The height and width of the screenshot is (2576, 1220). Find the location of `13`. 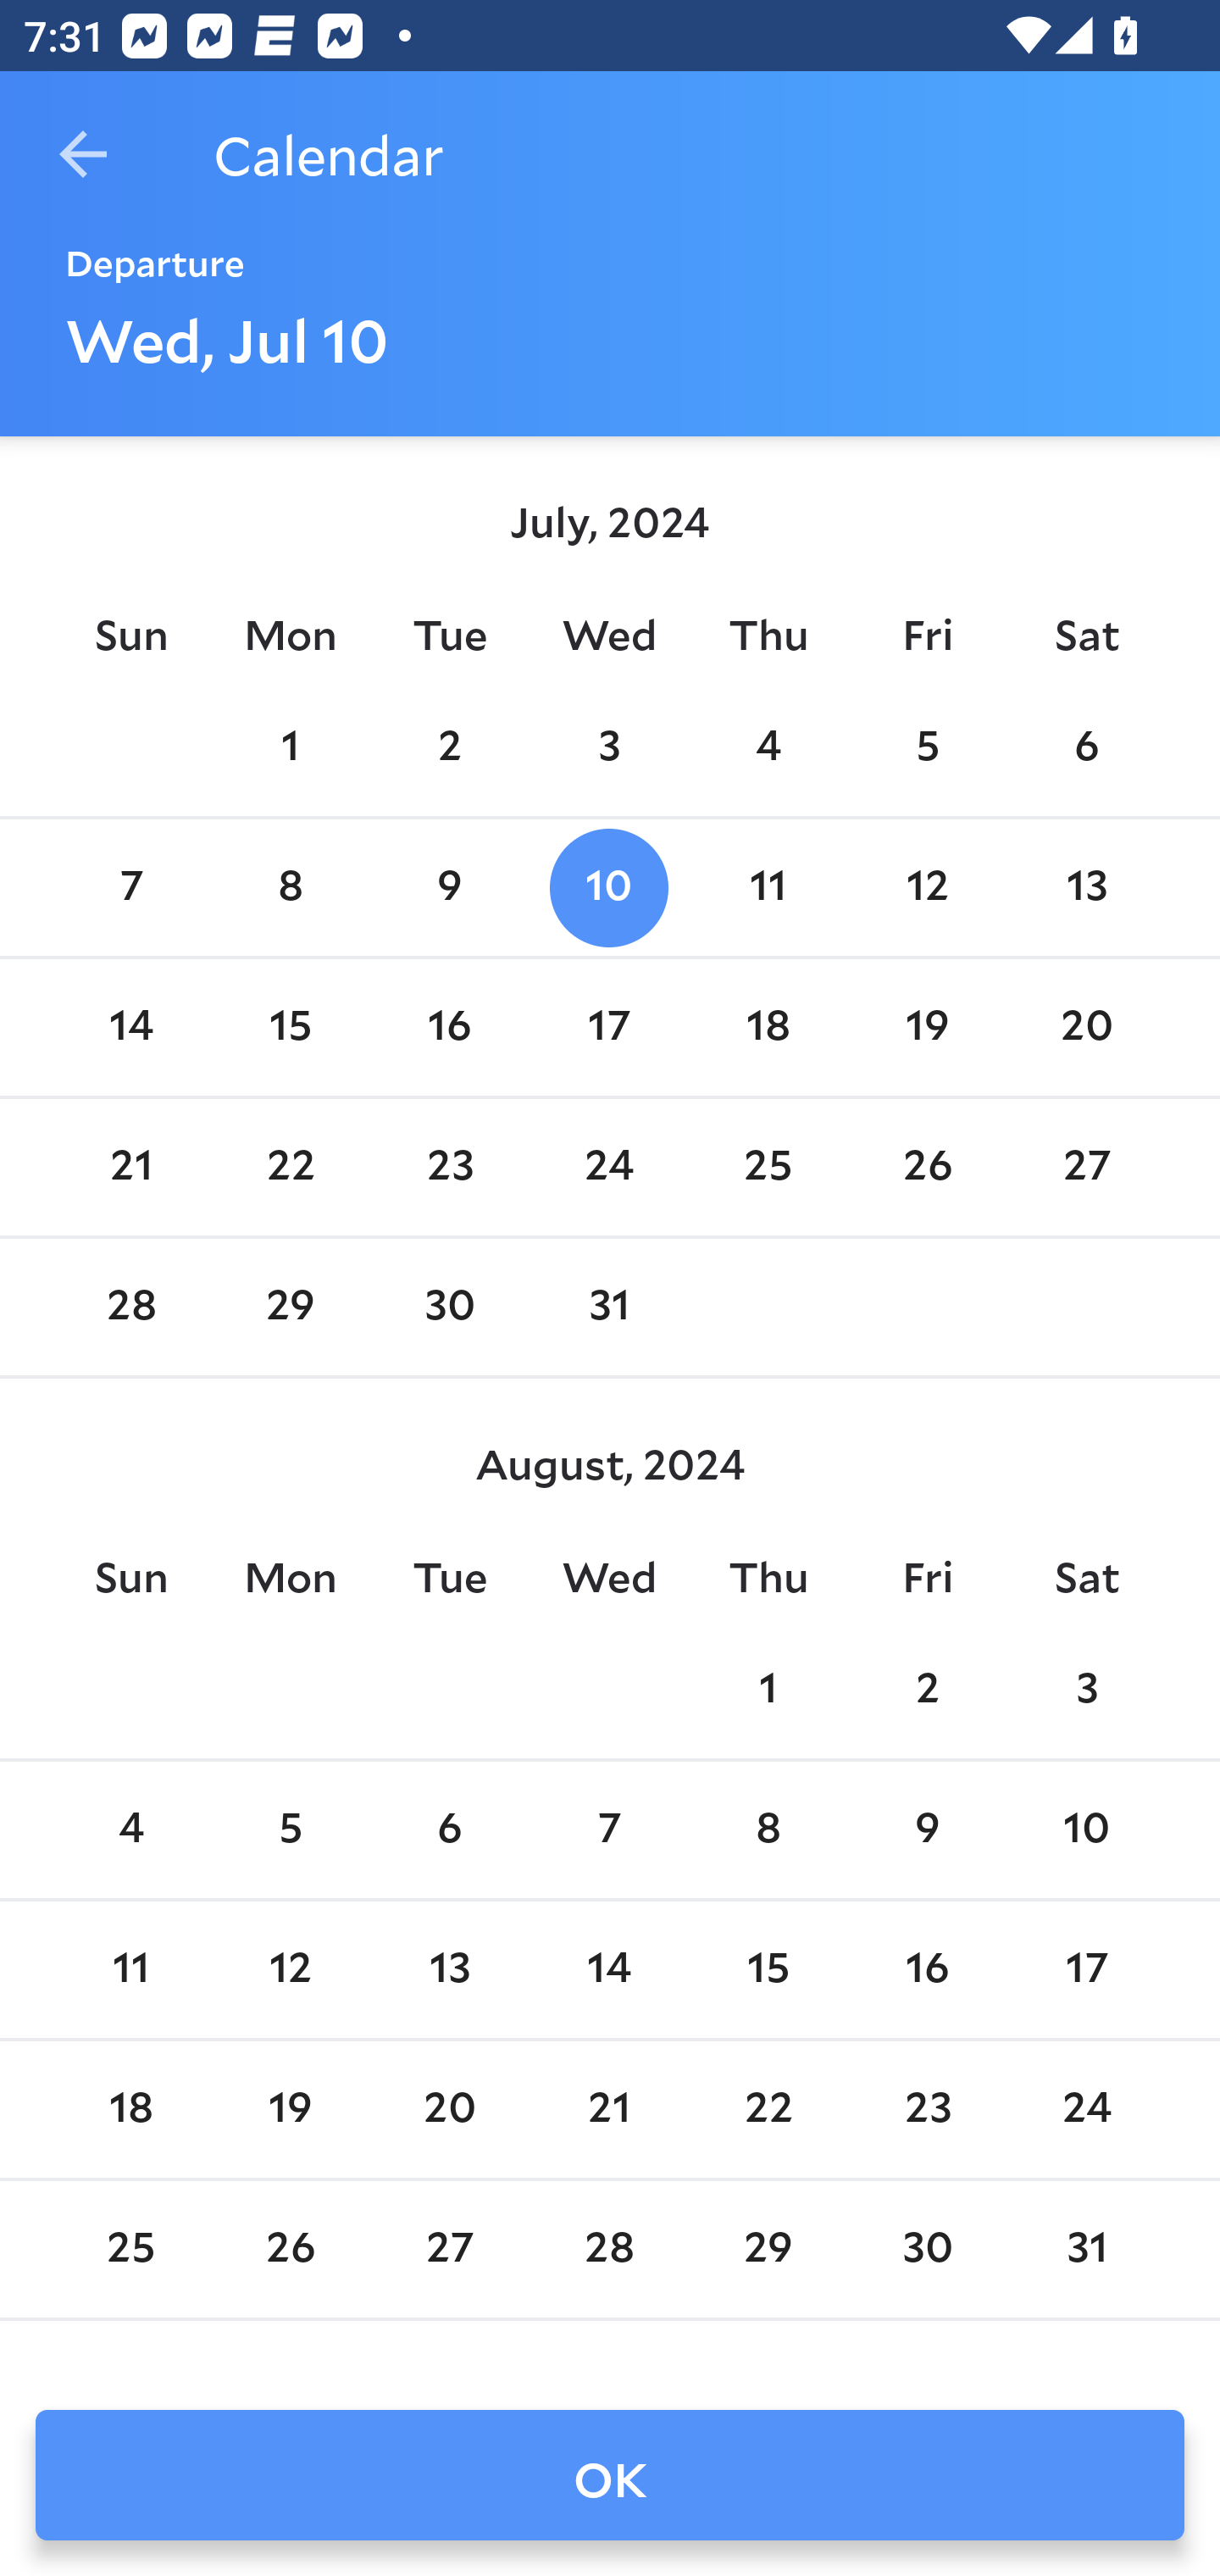

13 is located at coordinates (449, 1970).